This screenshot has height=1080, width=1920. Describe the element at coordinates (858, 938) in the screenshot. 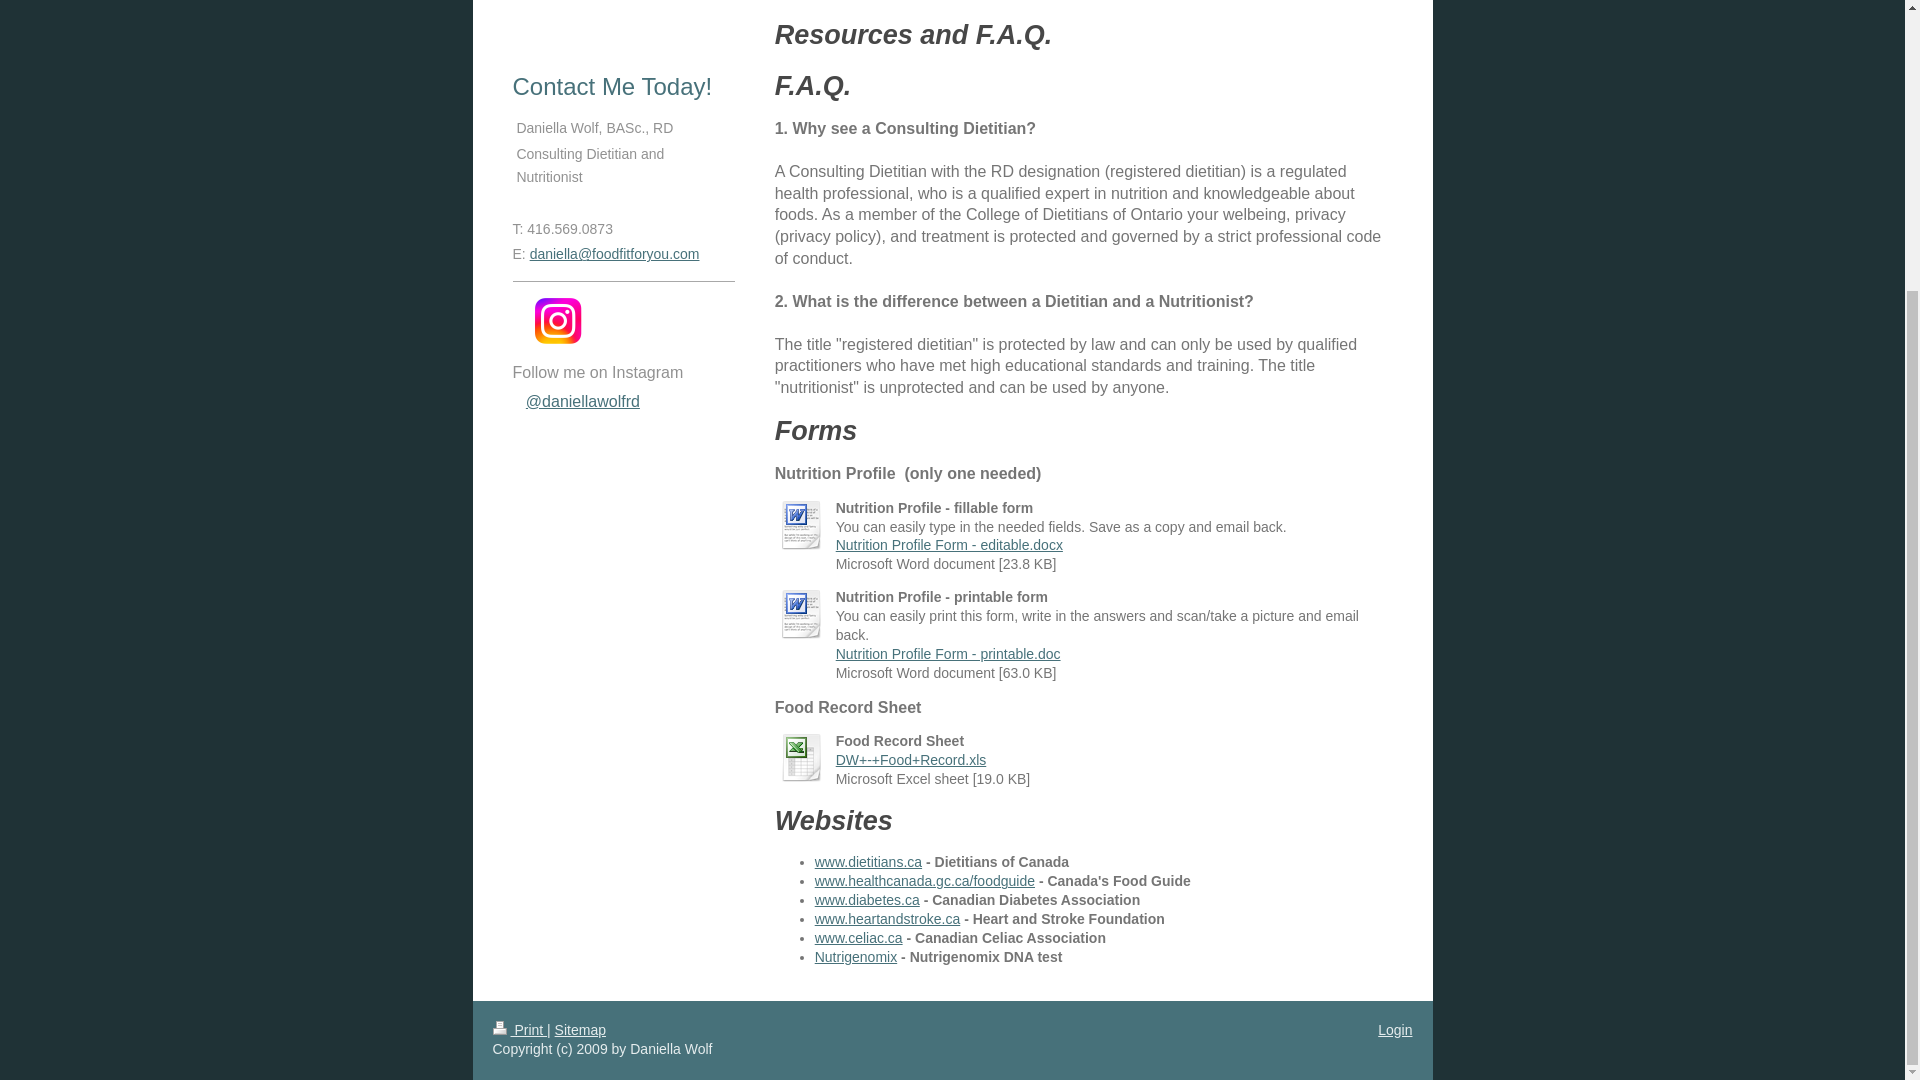

I see `www.celiac.ca` at that location.